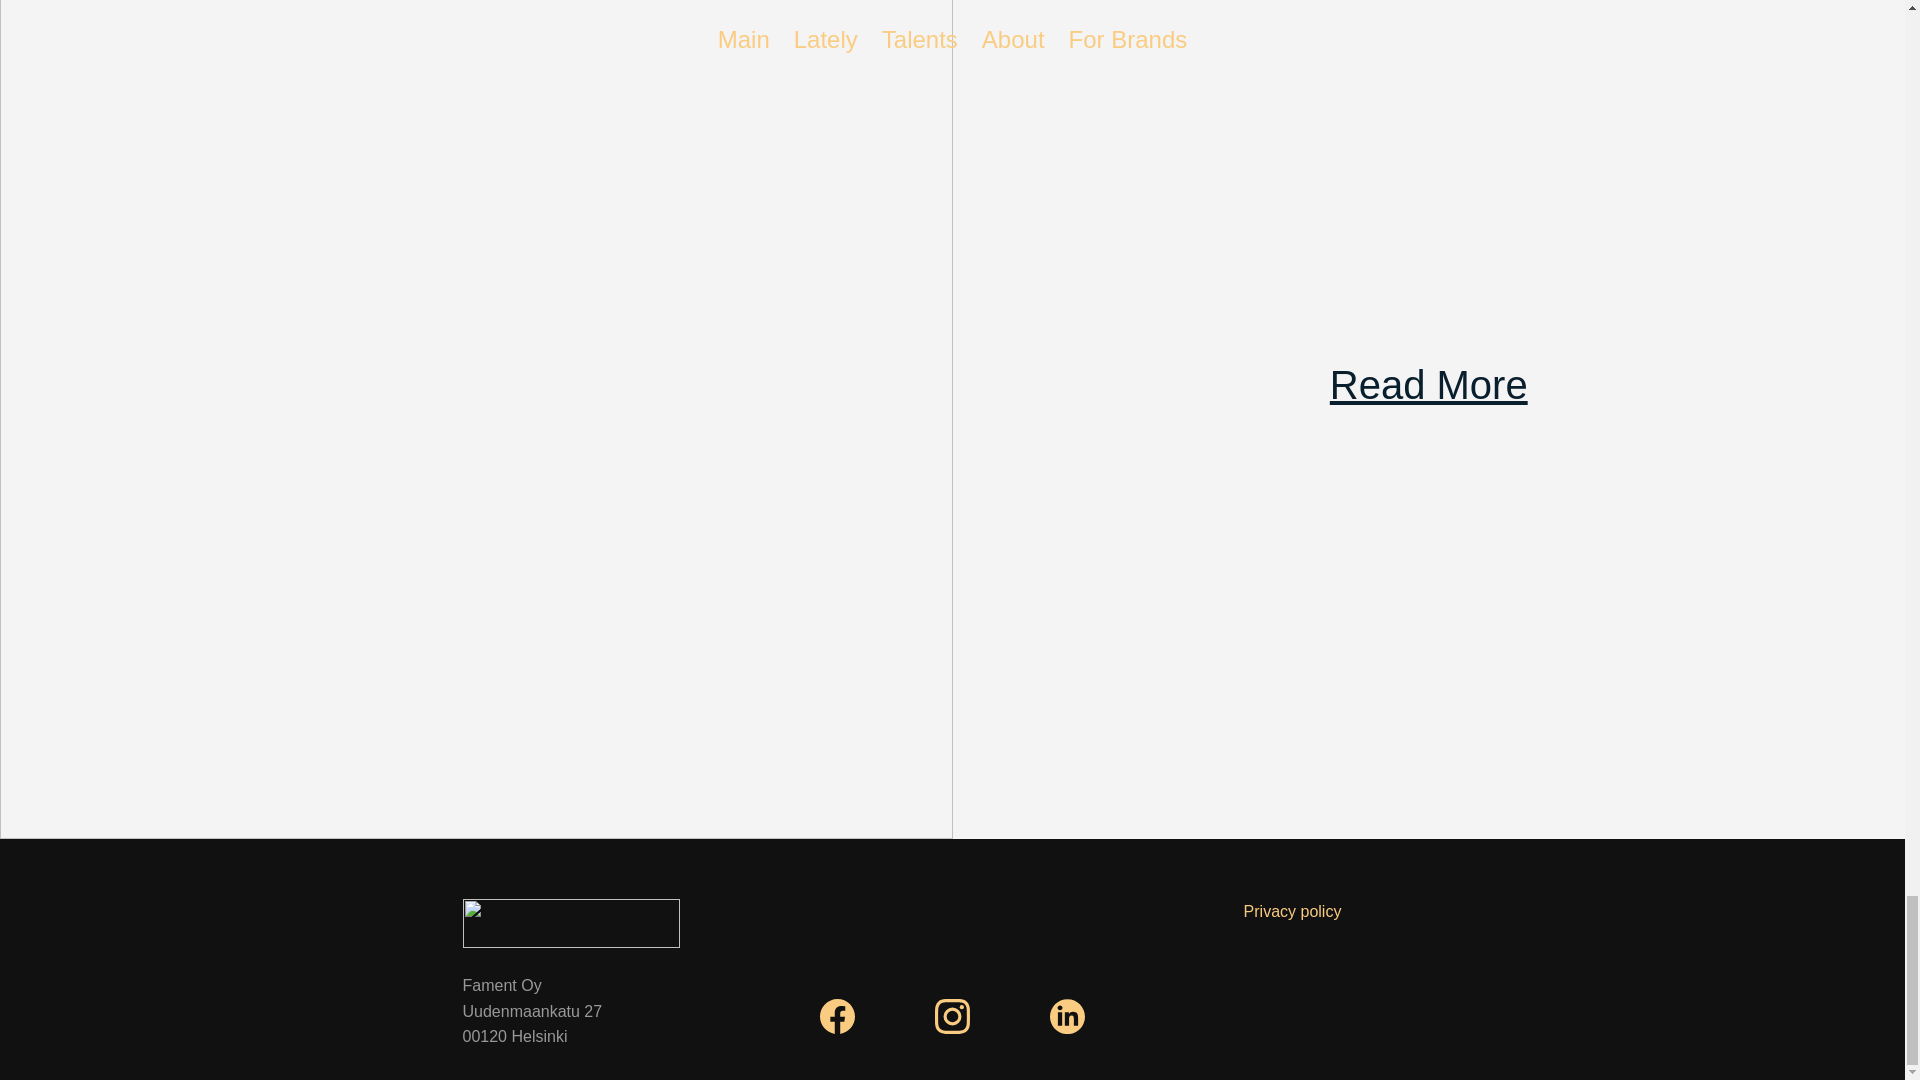  Describe the element at coordinates (1429, 384) in the screenshot. I see `Read More` at that location.